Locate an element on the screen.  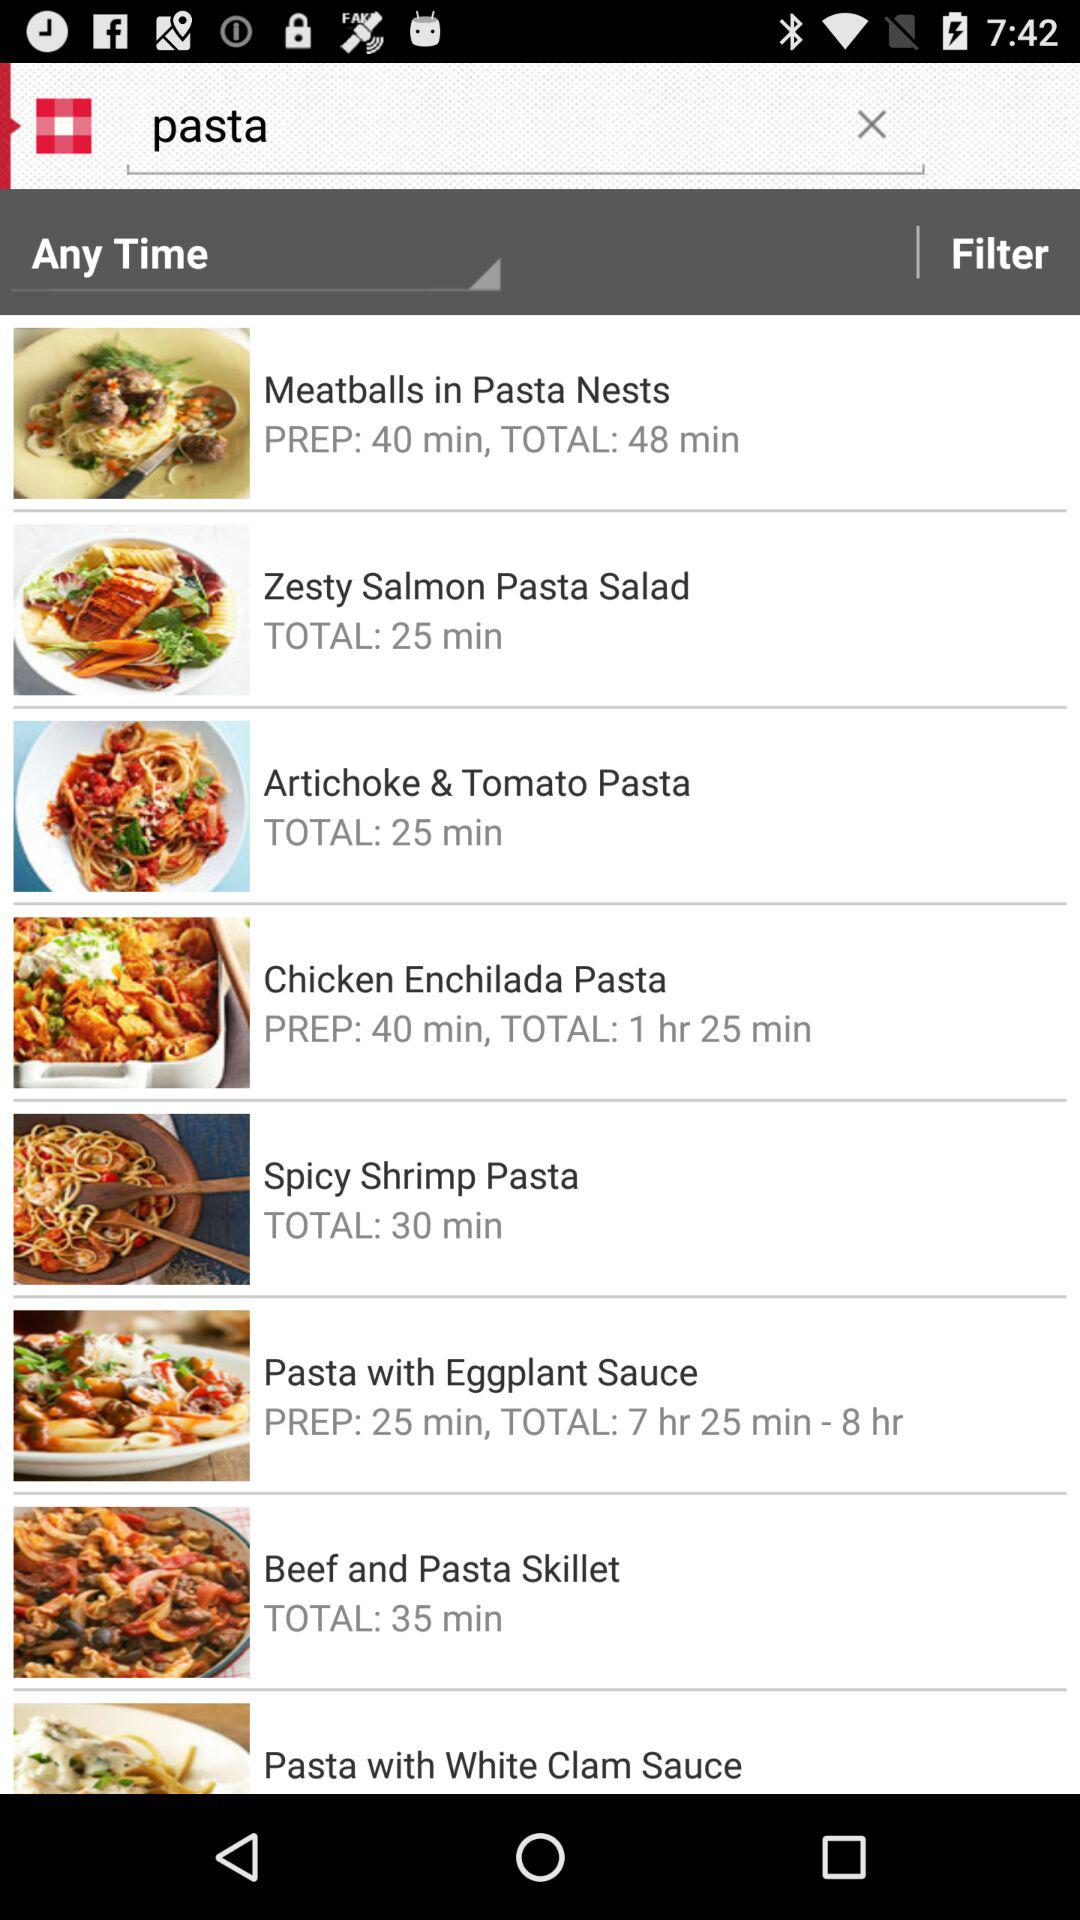
scroll to the meatballs in pasta app is located at coordinates (658, 388).